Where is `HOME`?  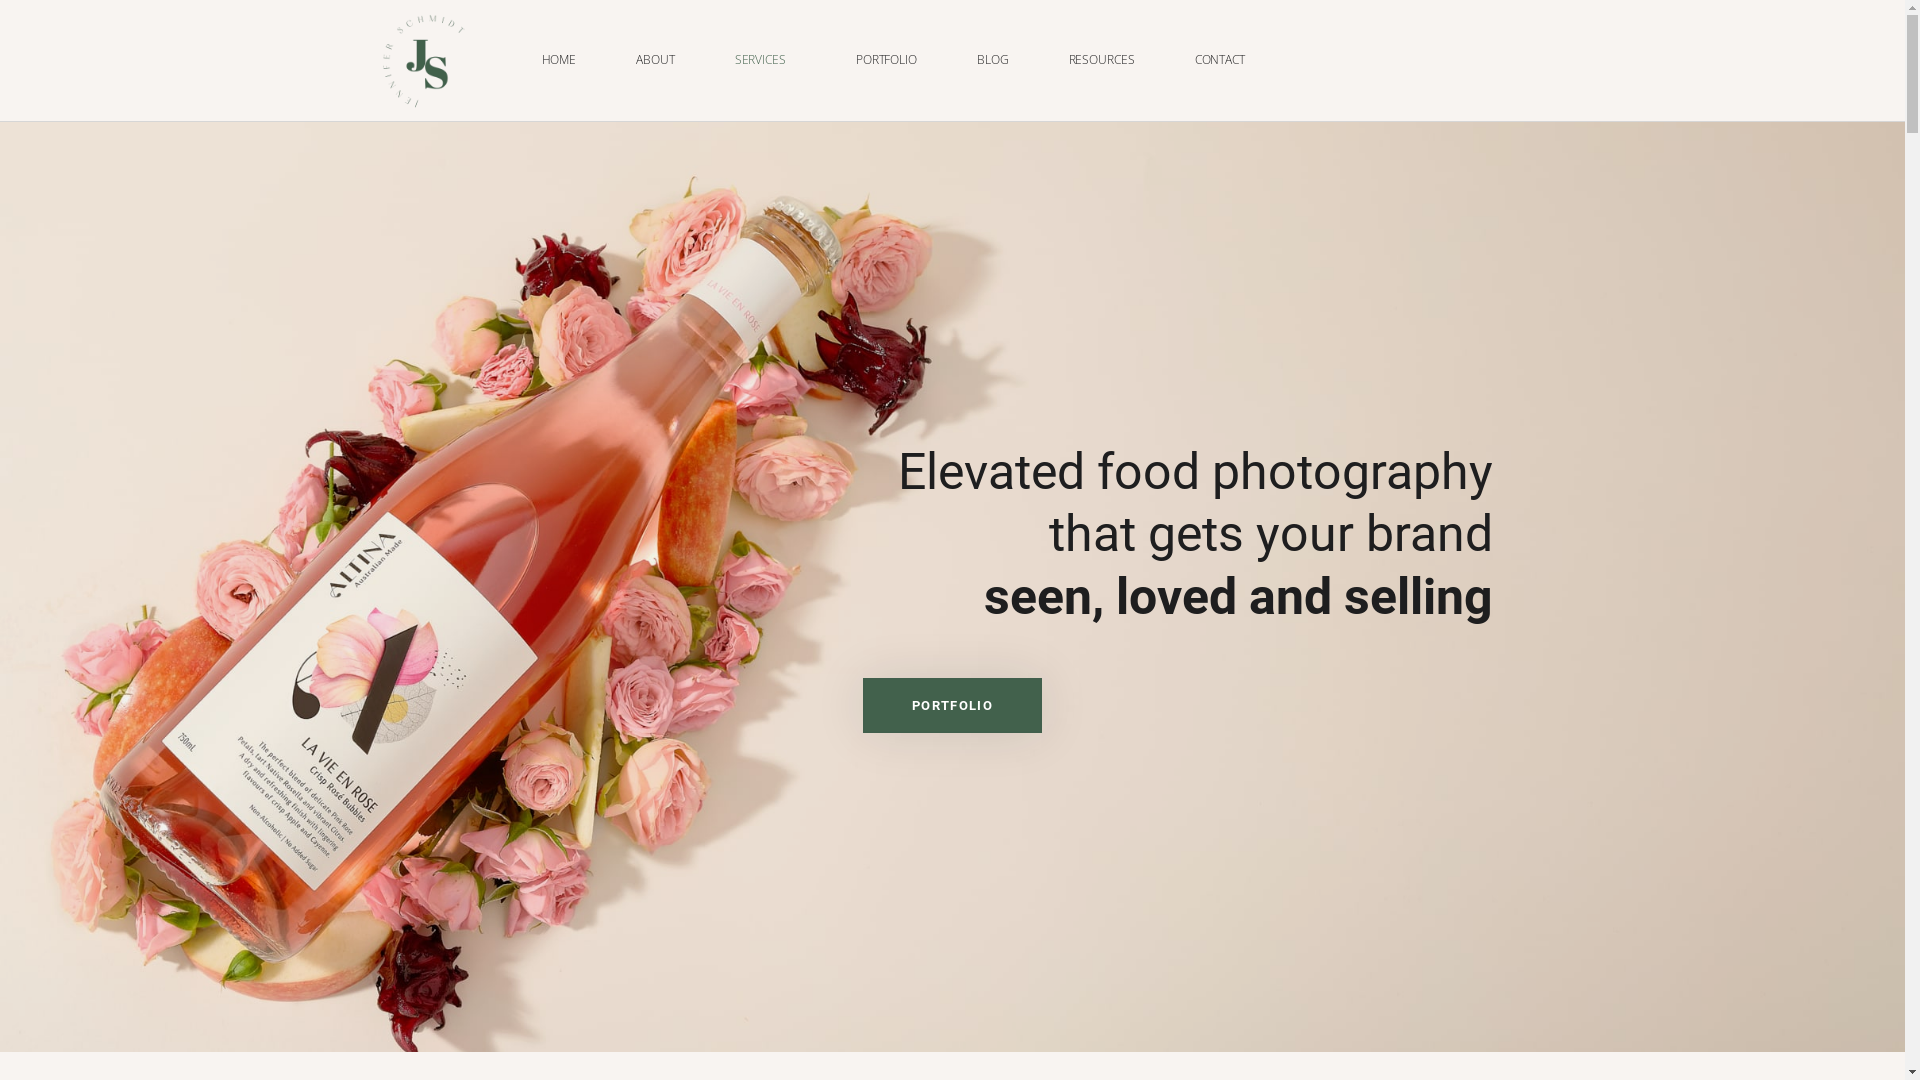
HOME is located at coordinates (558, 60).